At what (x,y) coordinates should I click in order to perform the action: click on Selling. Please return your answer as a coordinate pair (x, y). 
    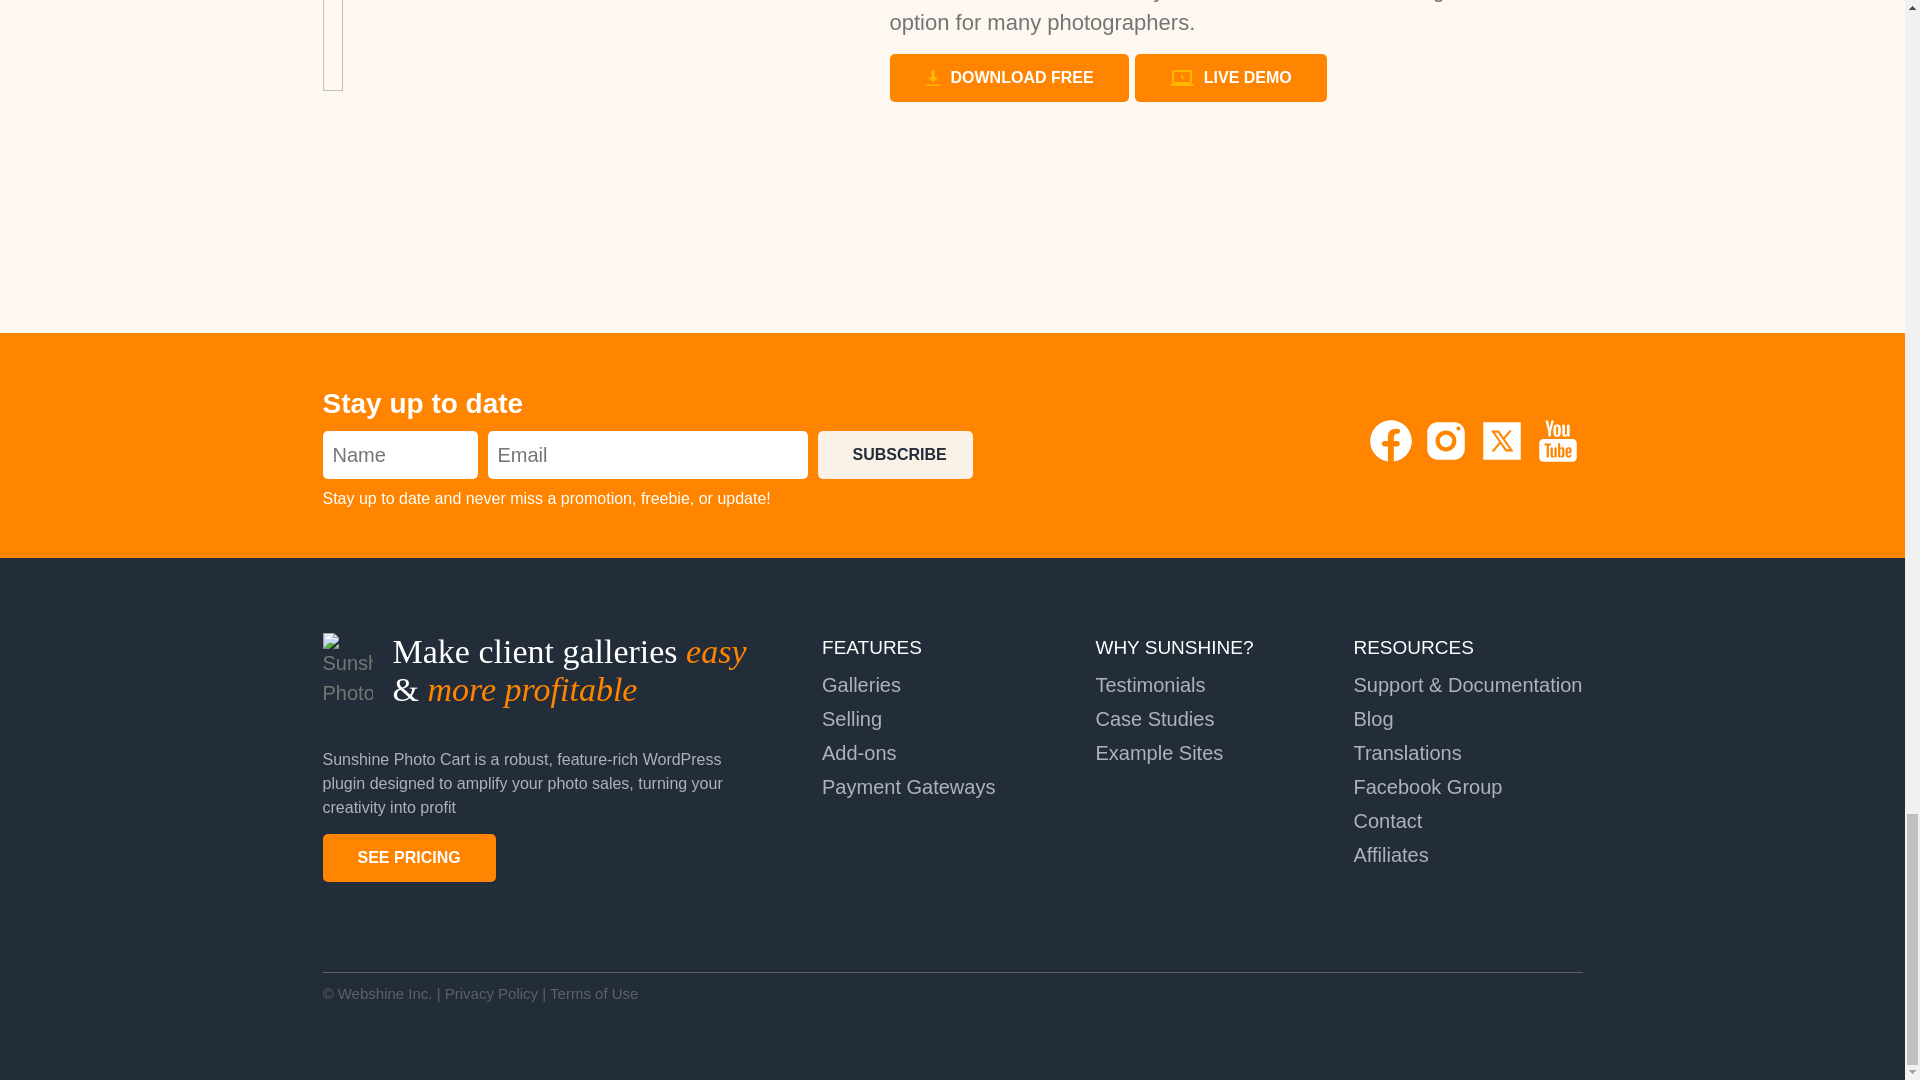
    Looking at the image, I should click on (851, 719).